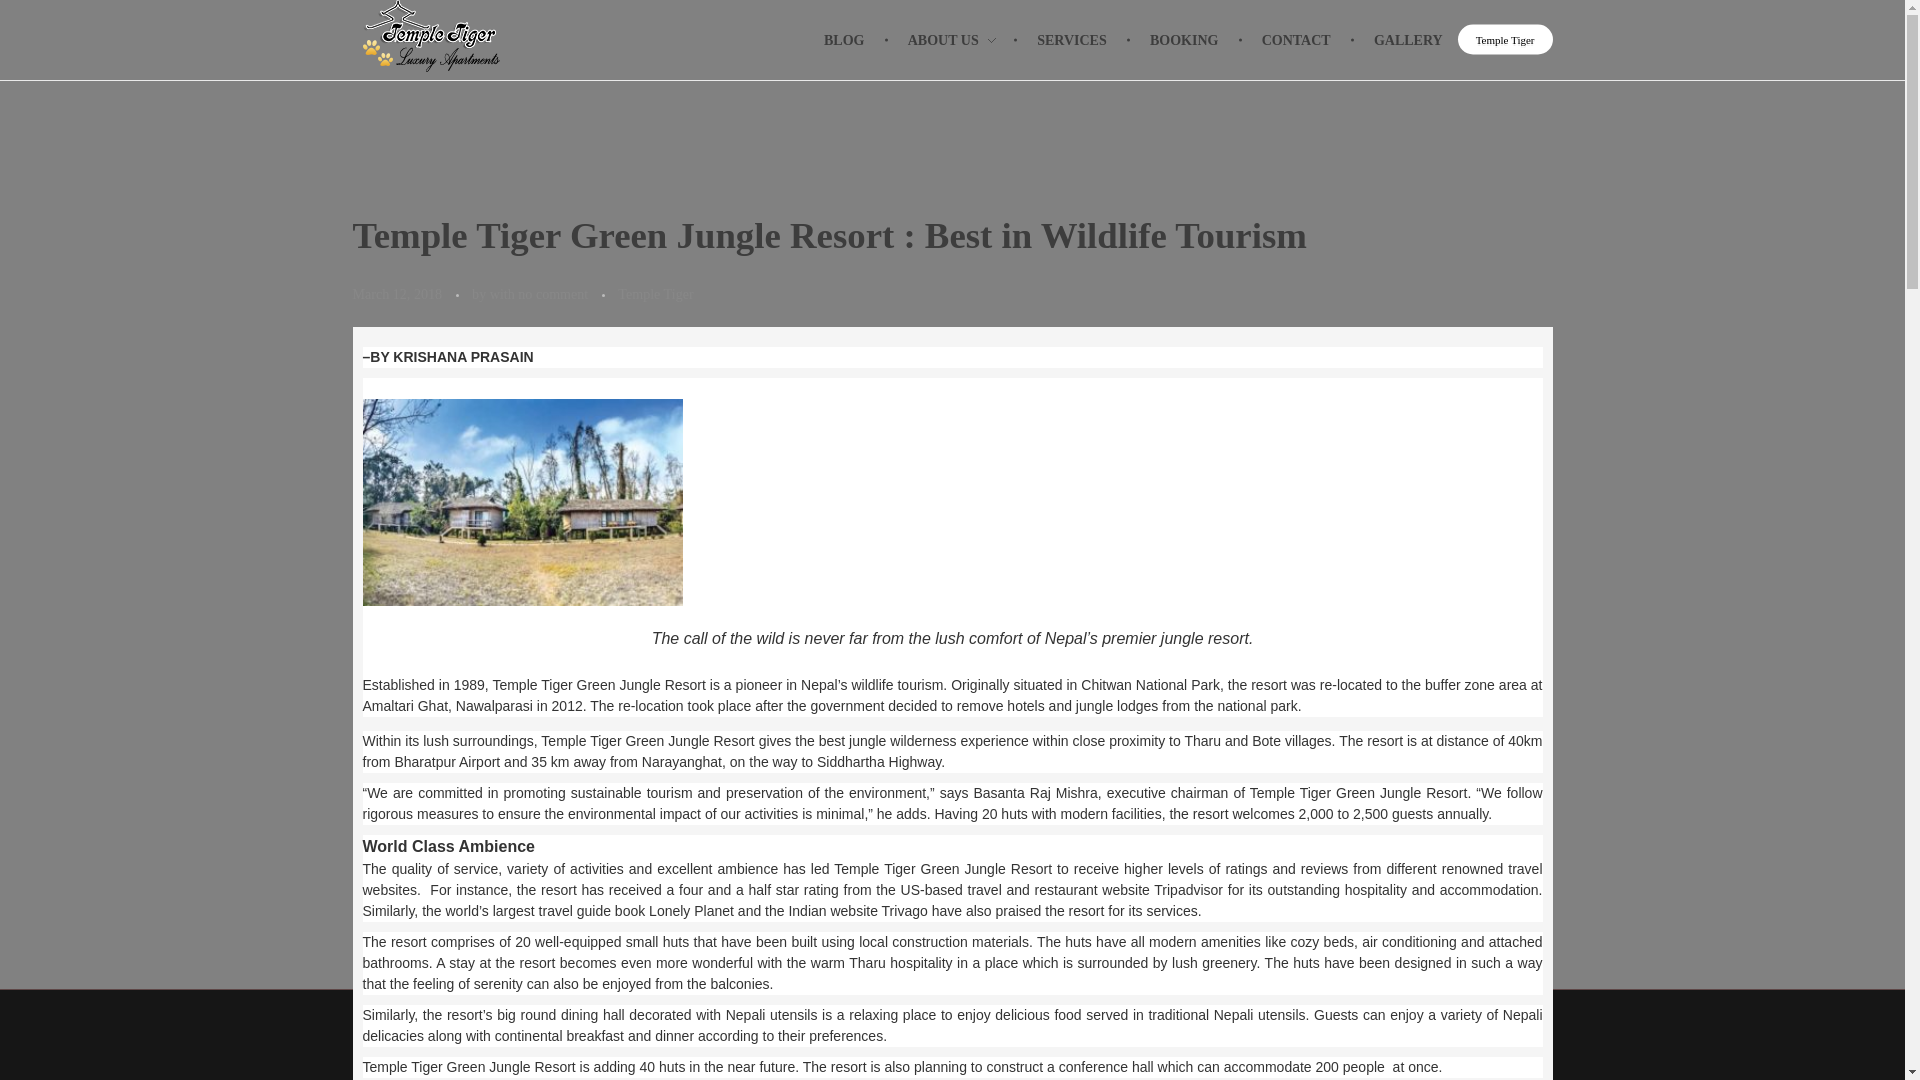 Image resolution: width=1920 pixels, height=1080 pixels. I want to click on Temple Tiger, so click(656, 294).